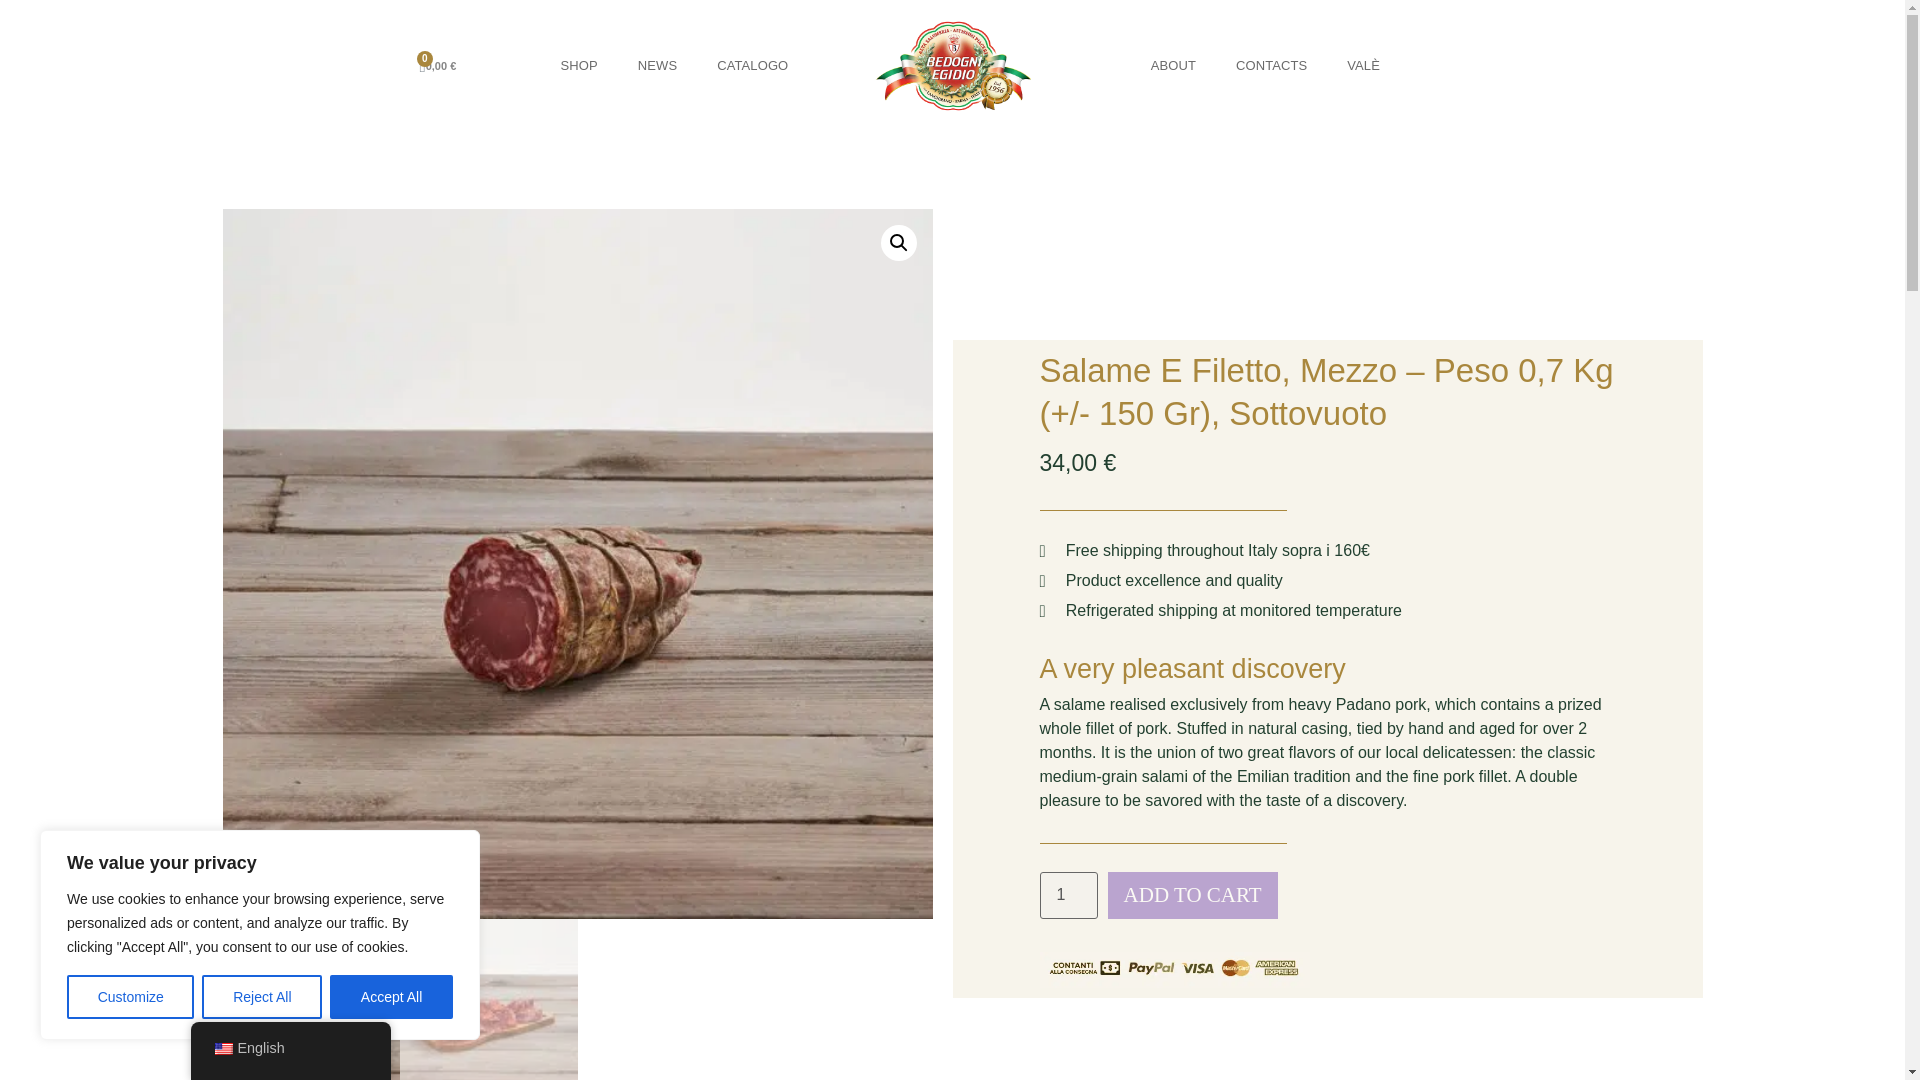  What do you see at coordinates (392, 997) in the screenshot?
I see `Accept All` at bounding box center [392, 997].